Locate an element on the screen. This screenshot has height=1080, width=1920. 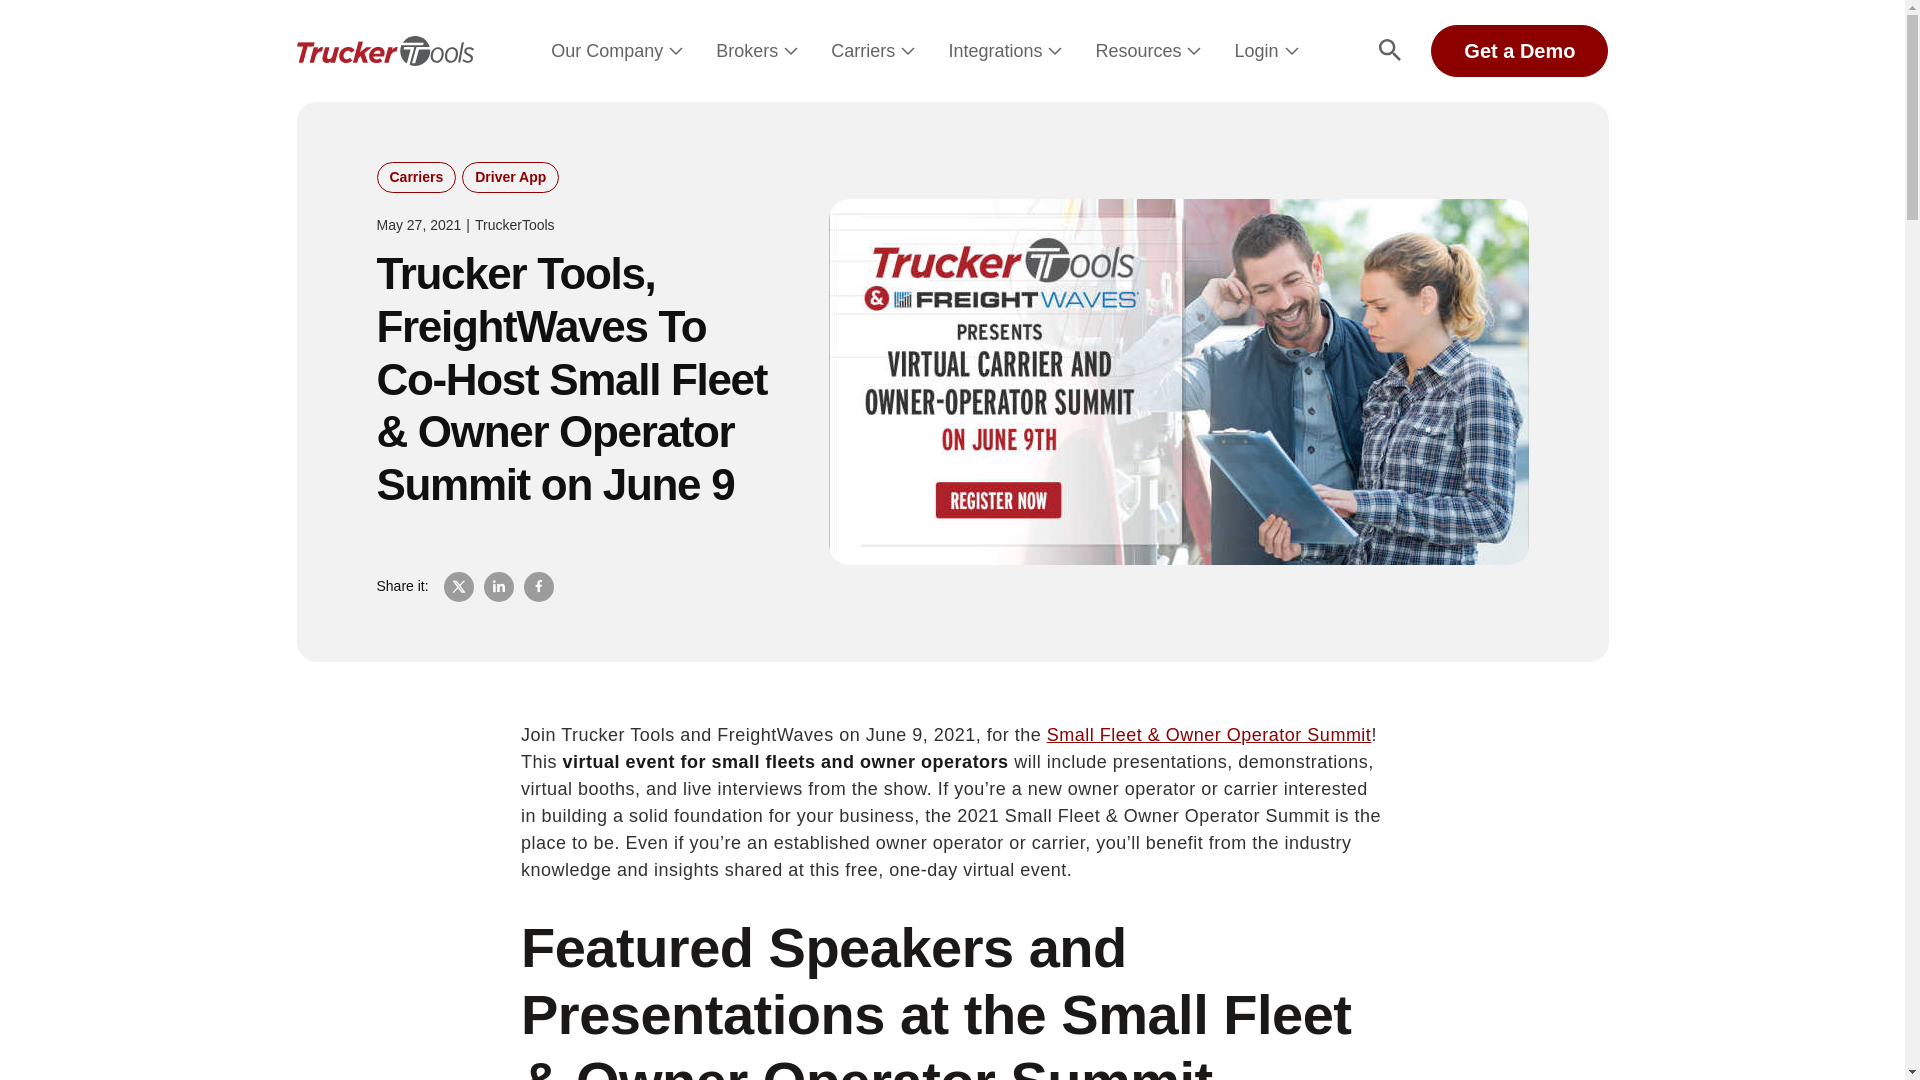
Trucker Tools is located at coordinates (384, 50).